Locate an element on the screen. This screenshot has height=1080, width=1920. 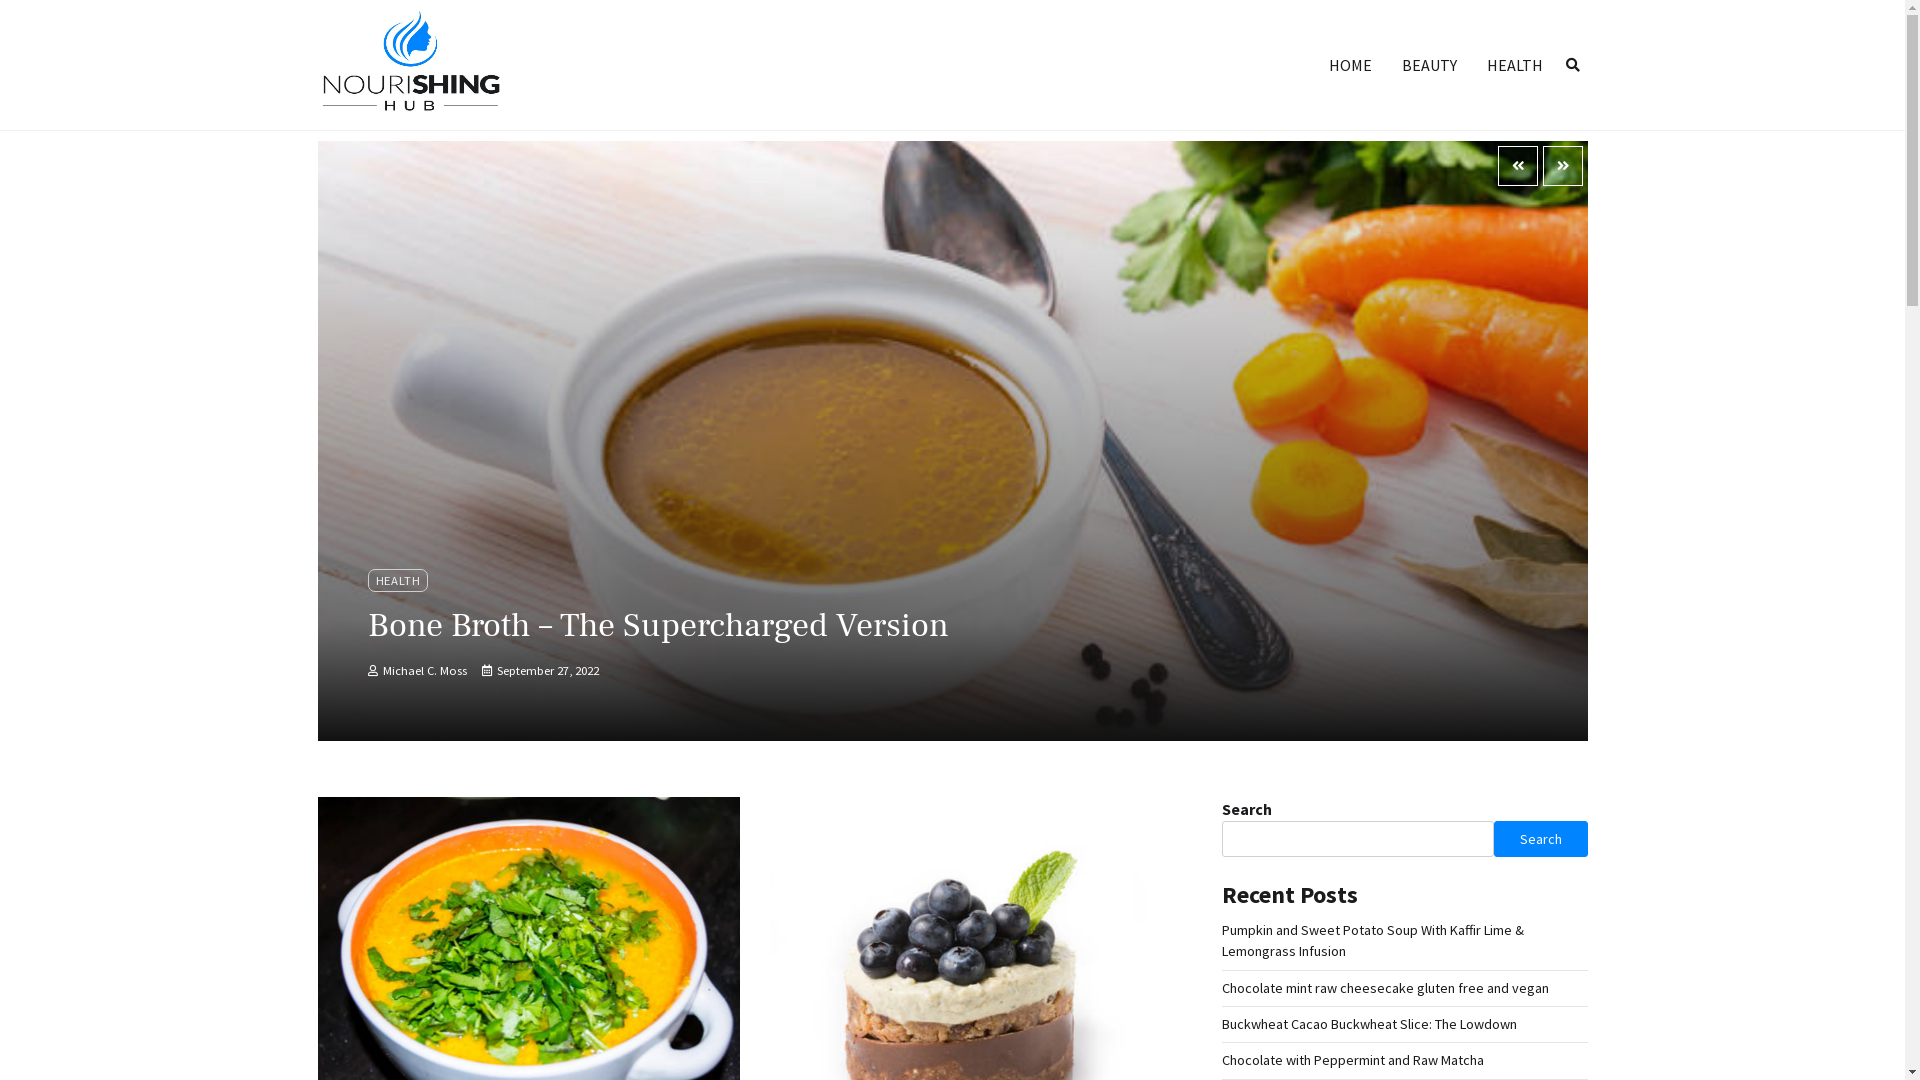
Search is located at coordinates (1541, 839).